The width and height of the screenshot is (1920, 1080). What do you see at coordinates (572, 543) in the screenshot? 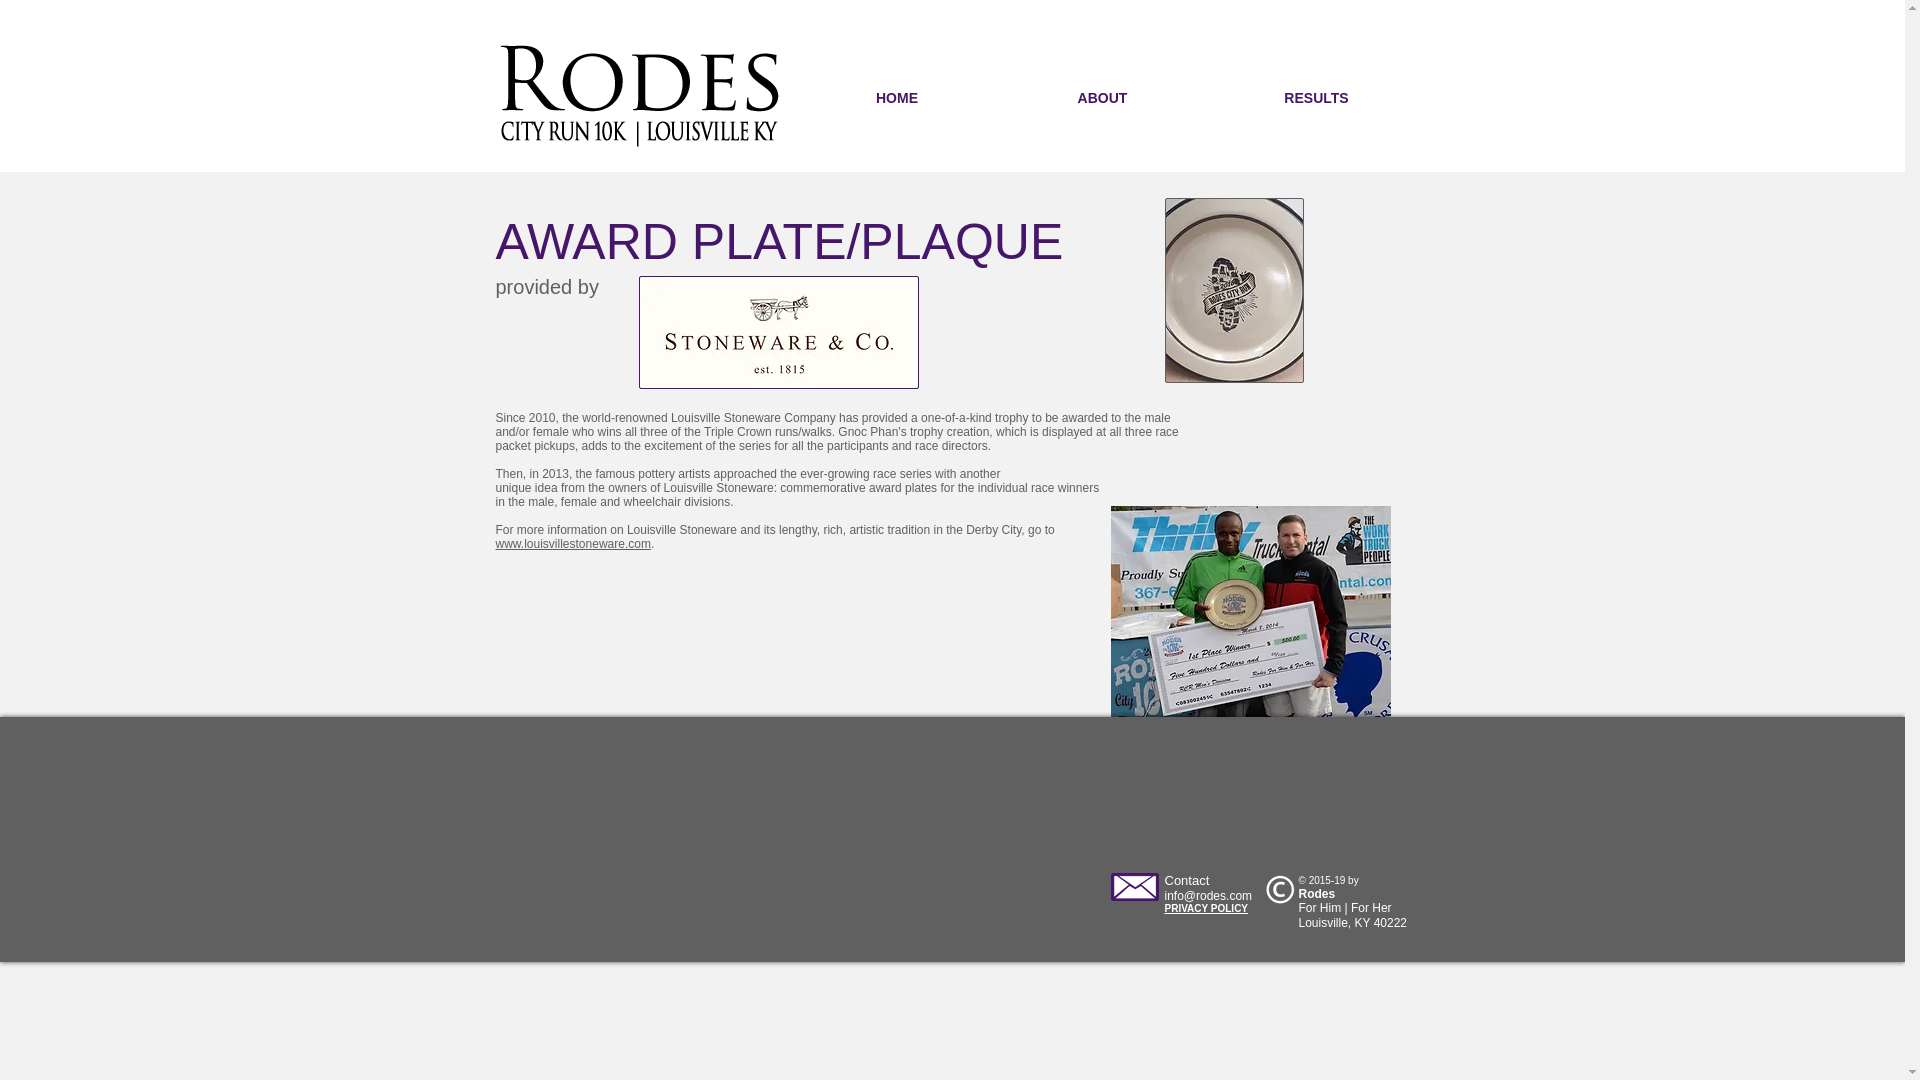
I see `www.louisvillestoneware.com` at bounding box center [572, 543].